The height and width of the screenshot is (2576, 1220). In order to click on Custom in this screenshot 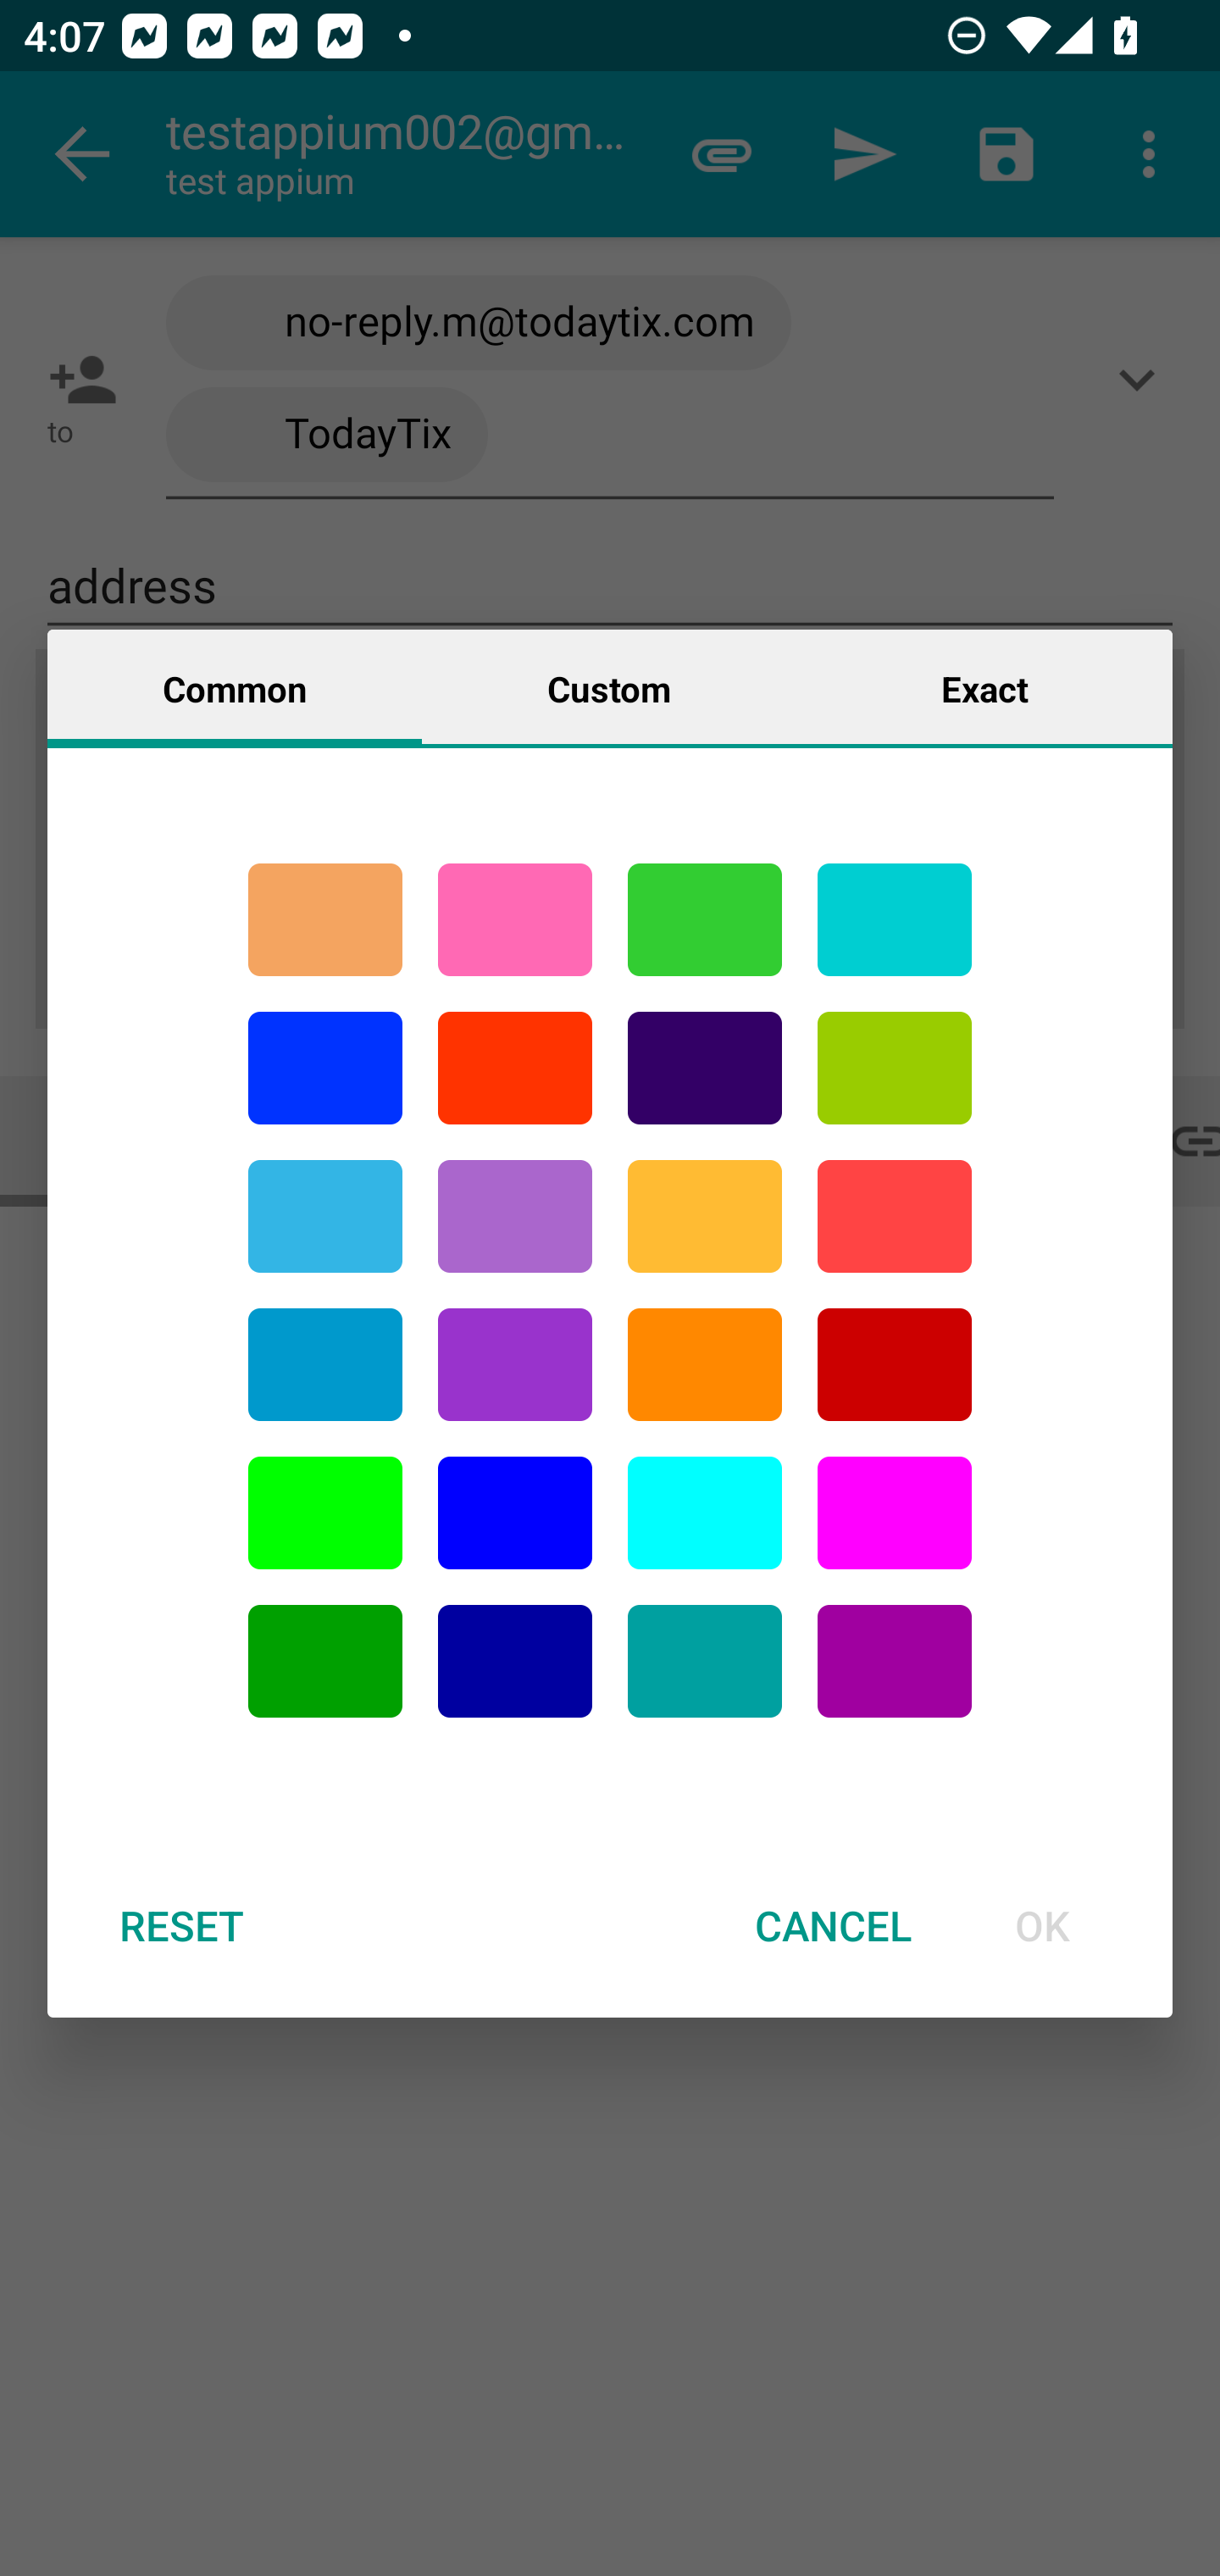, I will do `click(609, 687)`.